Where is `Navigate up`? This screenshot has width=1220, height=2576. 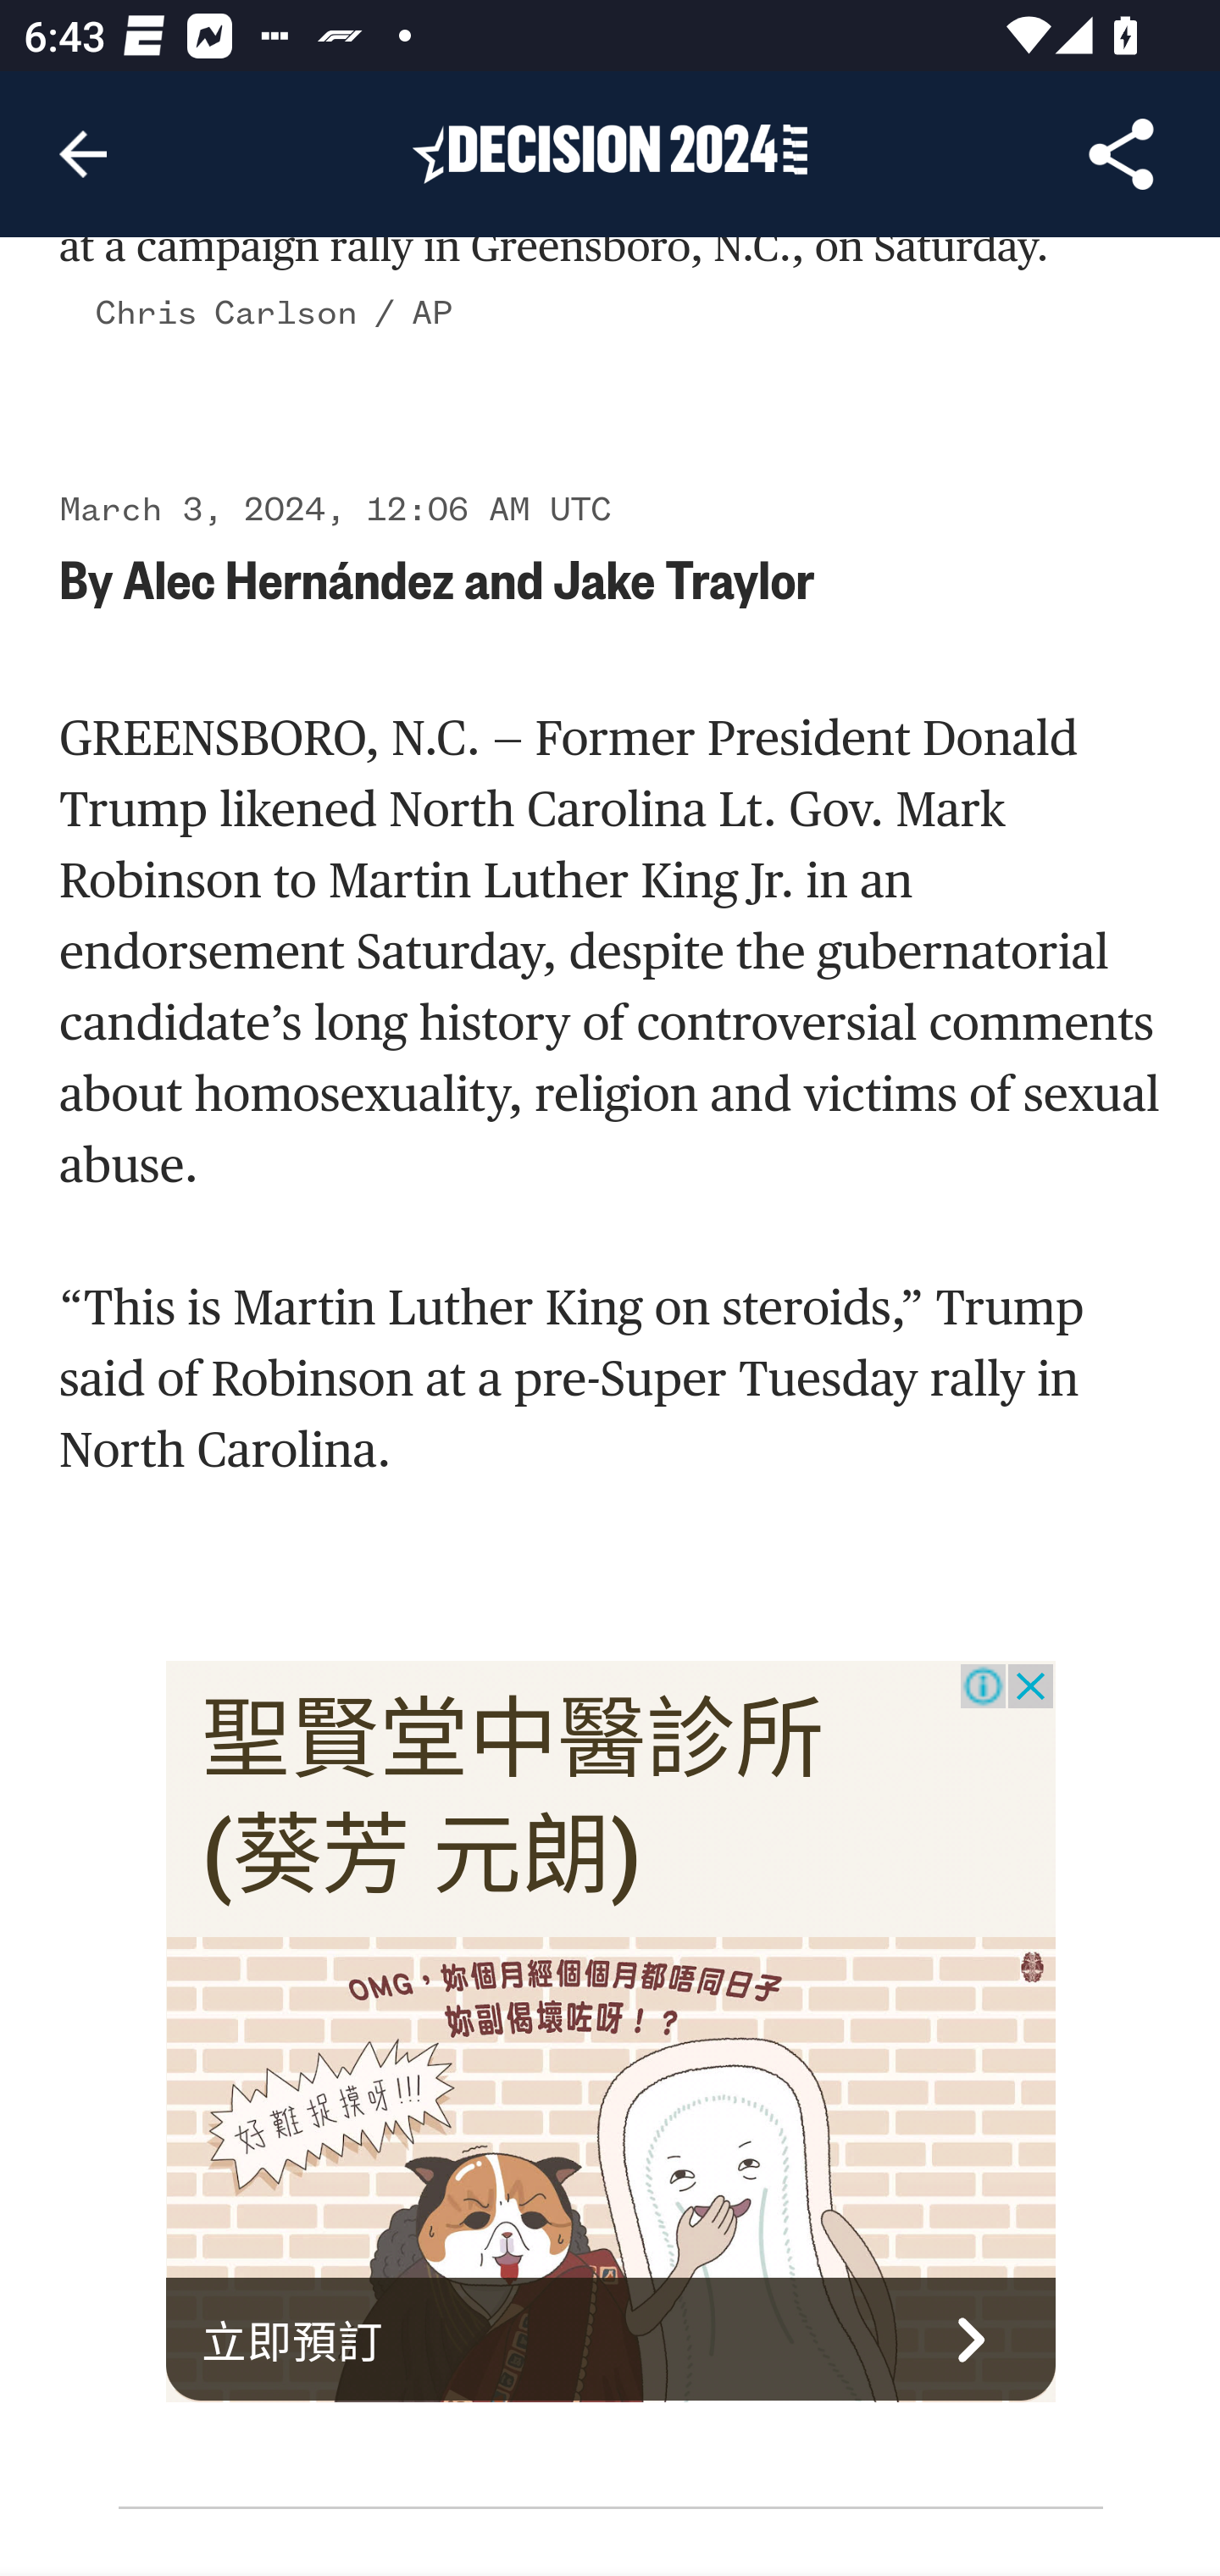
Navigate up is located at coordinates (83, 154).